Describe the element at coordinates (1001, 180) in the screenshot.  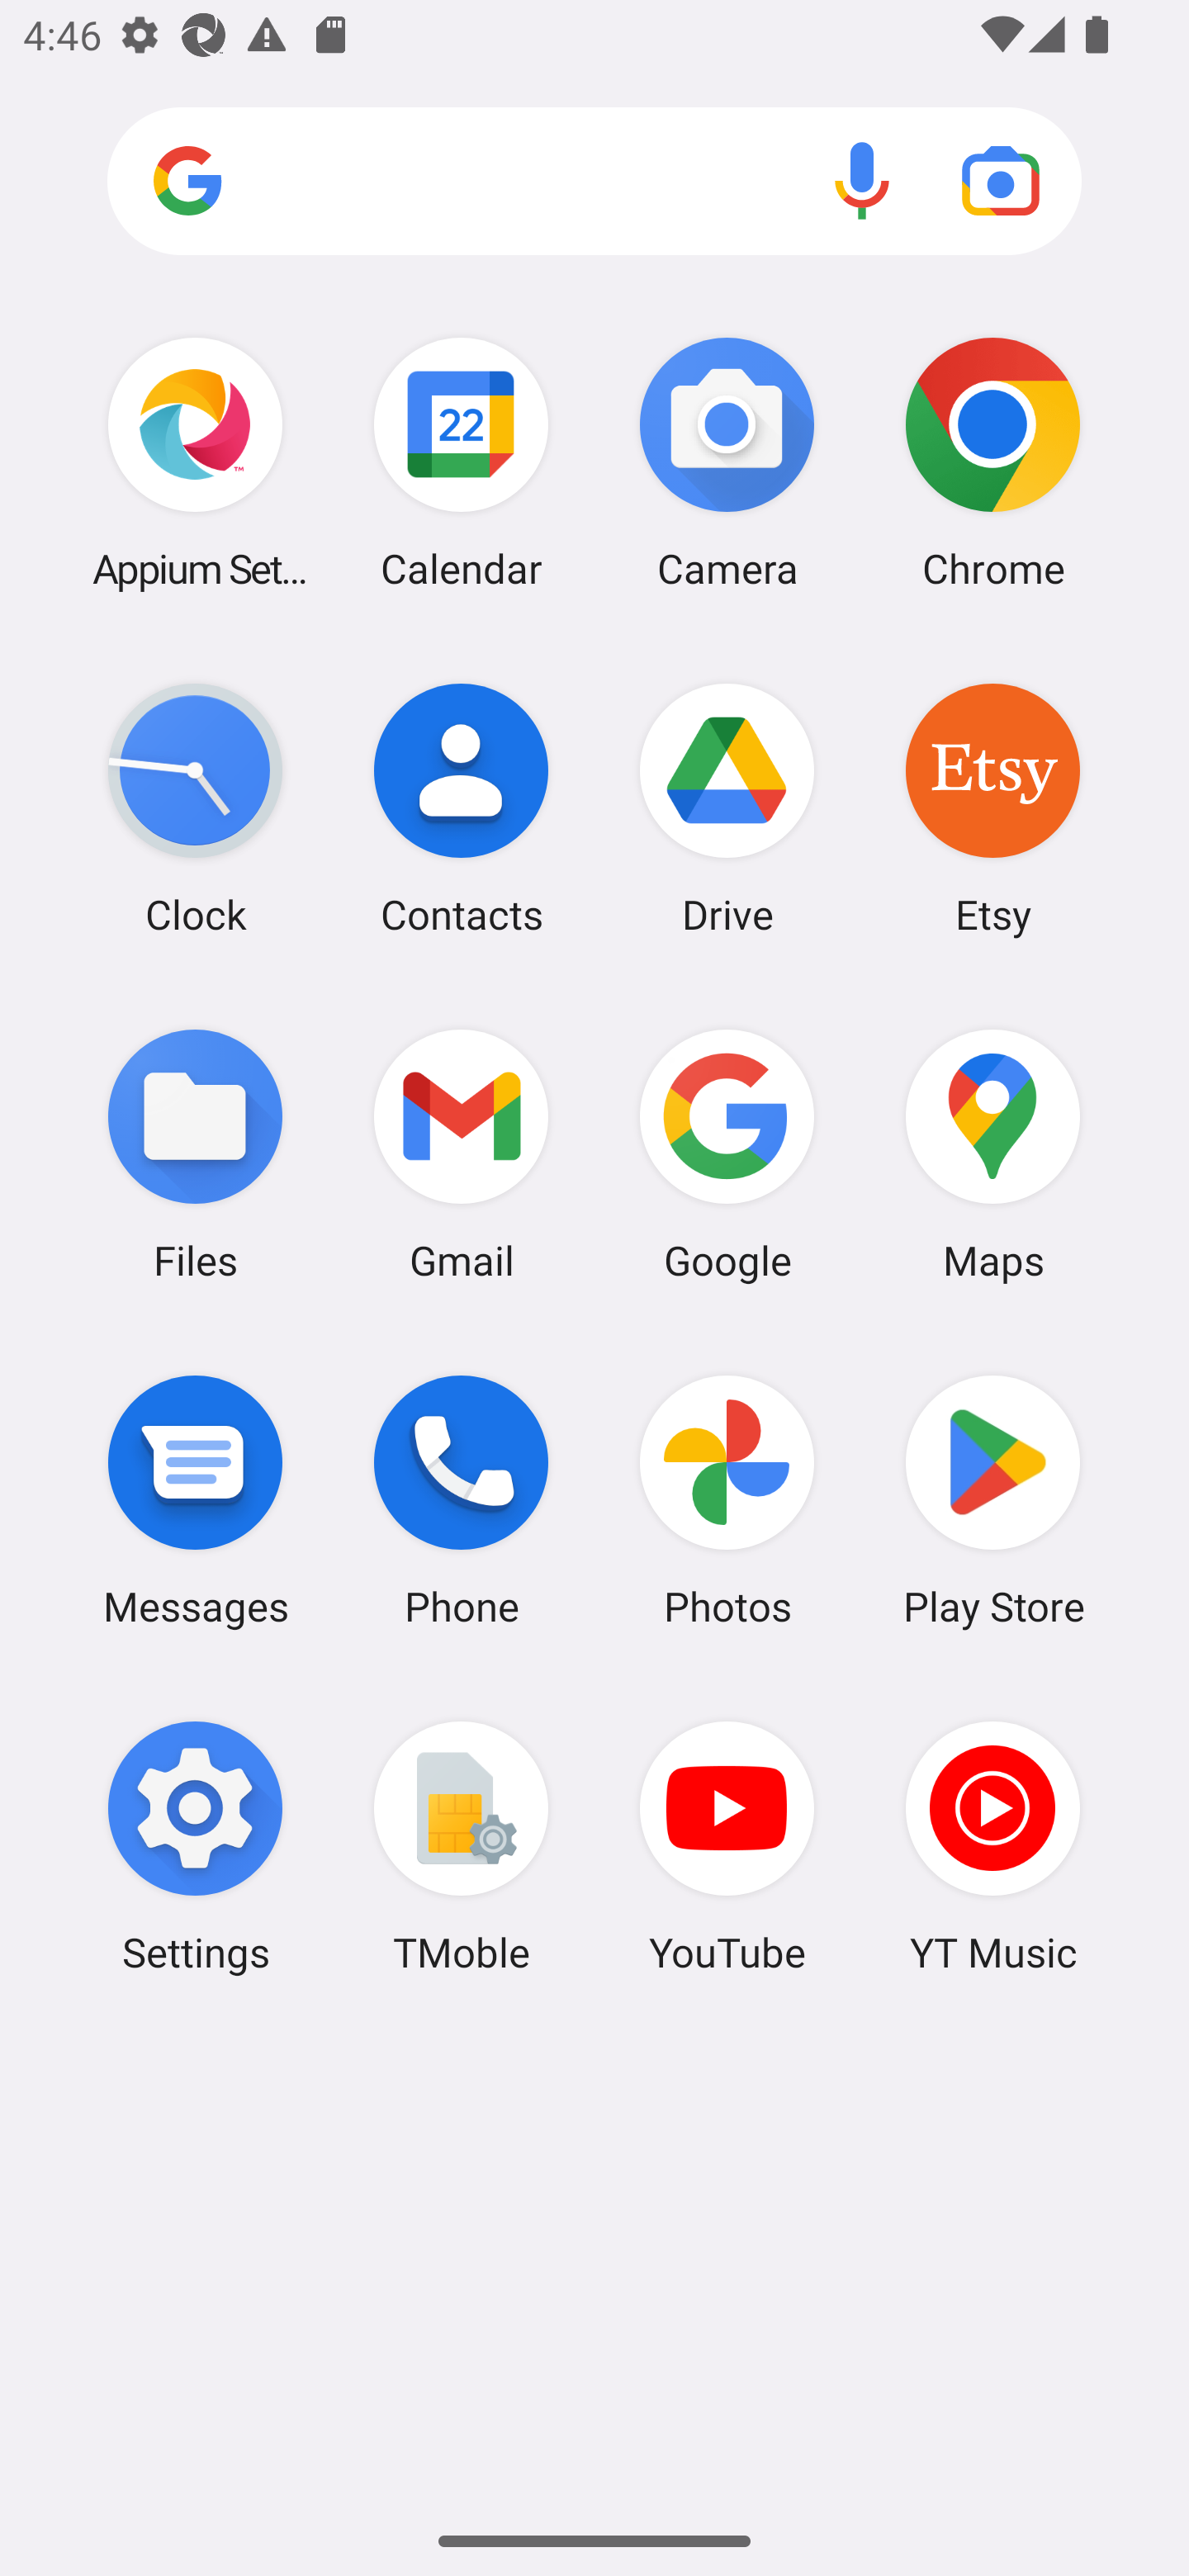
I see `Google Lens` at that location.